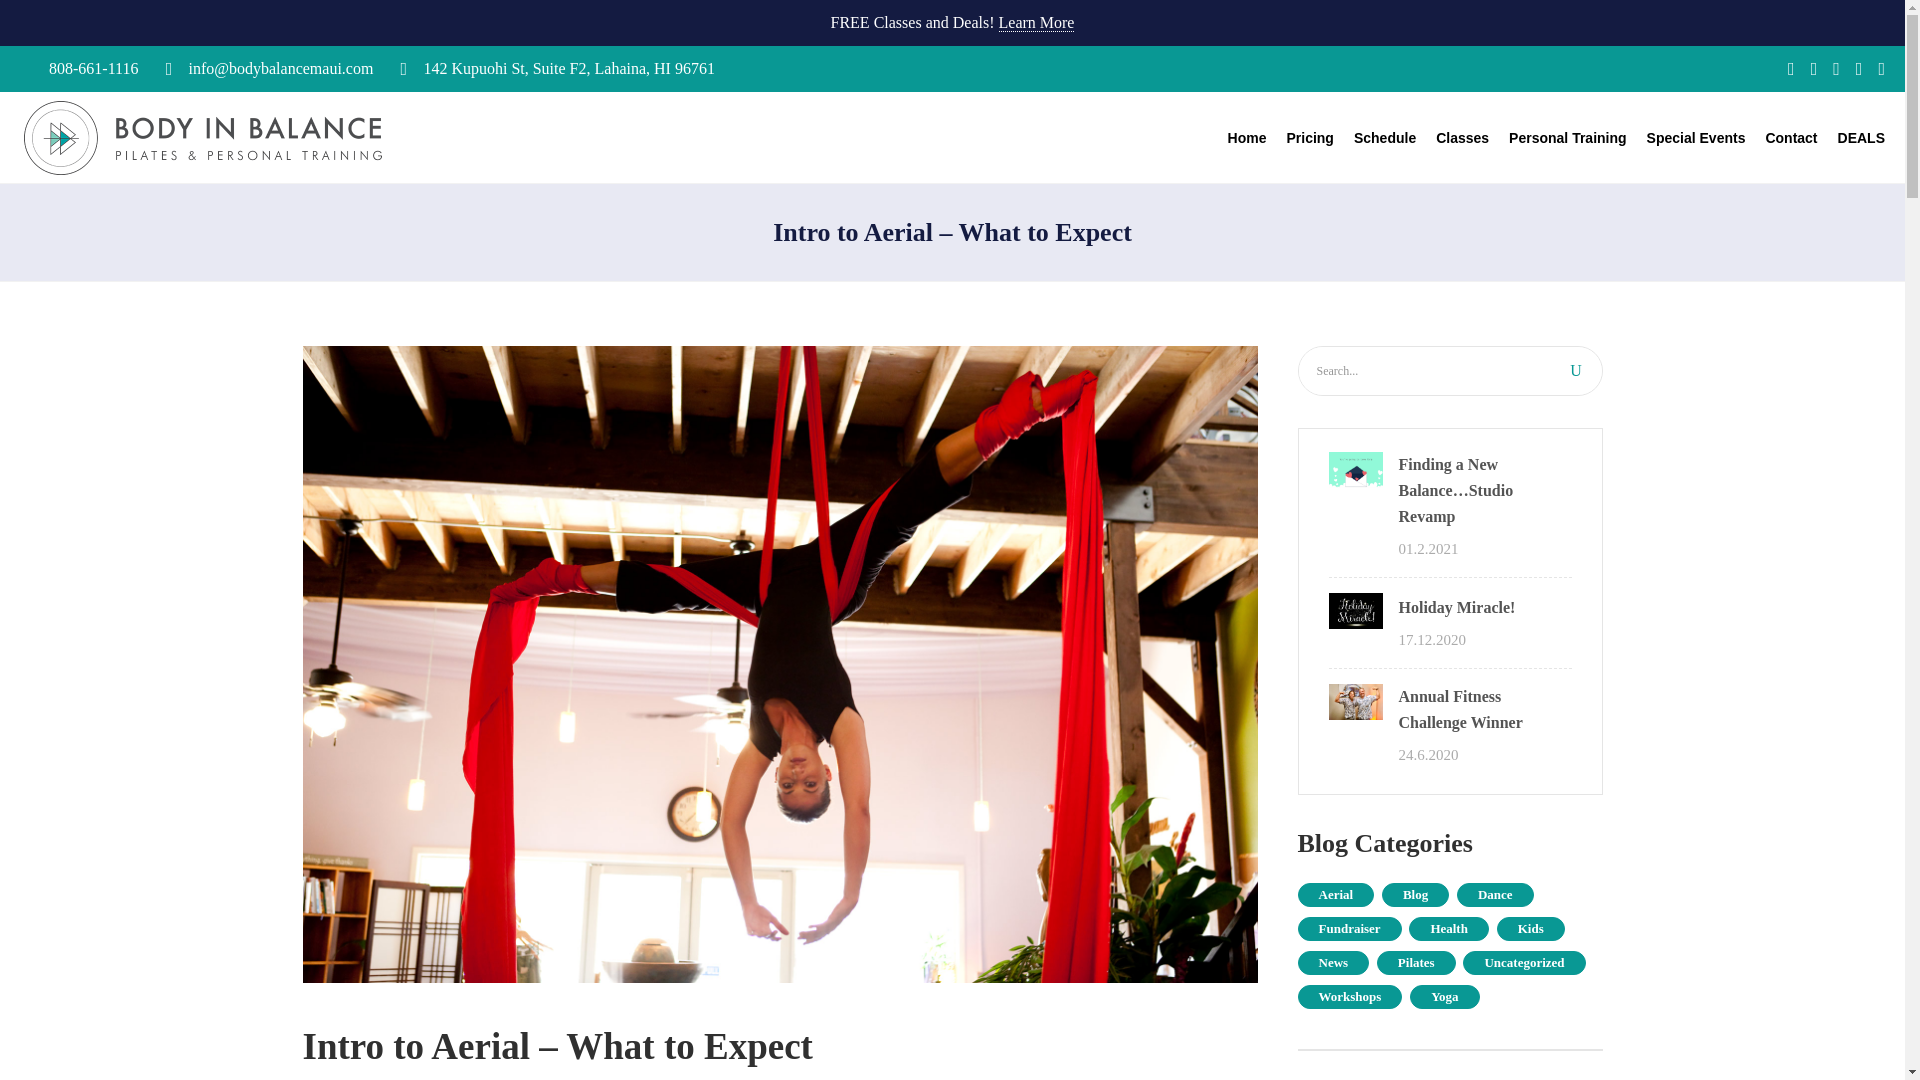  I want to click on Special Events, so click(1686, 136).